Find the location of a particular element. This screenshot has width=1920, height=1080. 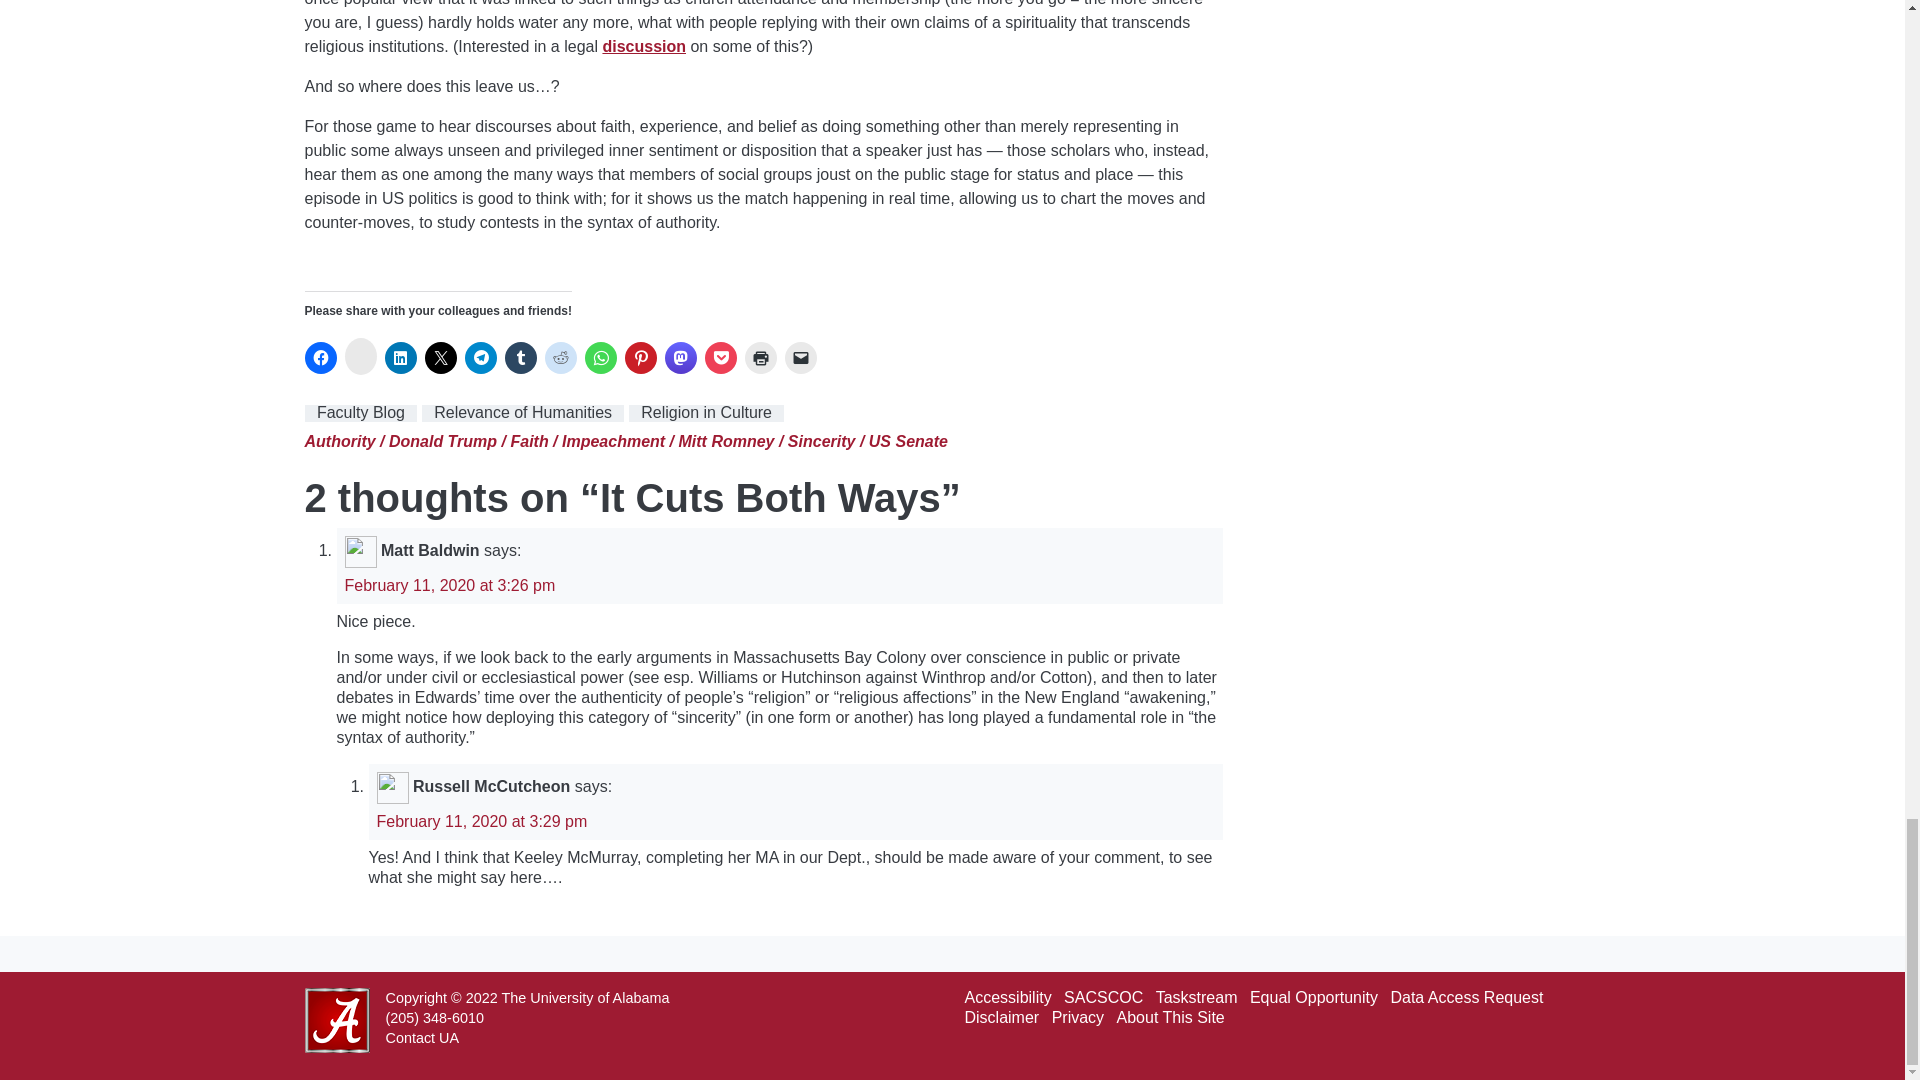

Click to share on LinkedIn is located at coordinates (400, 358).